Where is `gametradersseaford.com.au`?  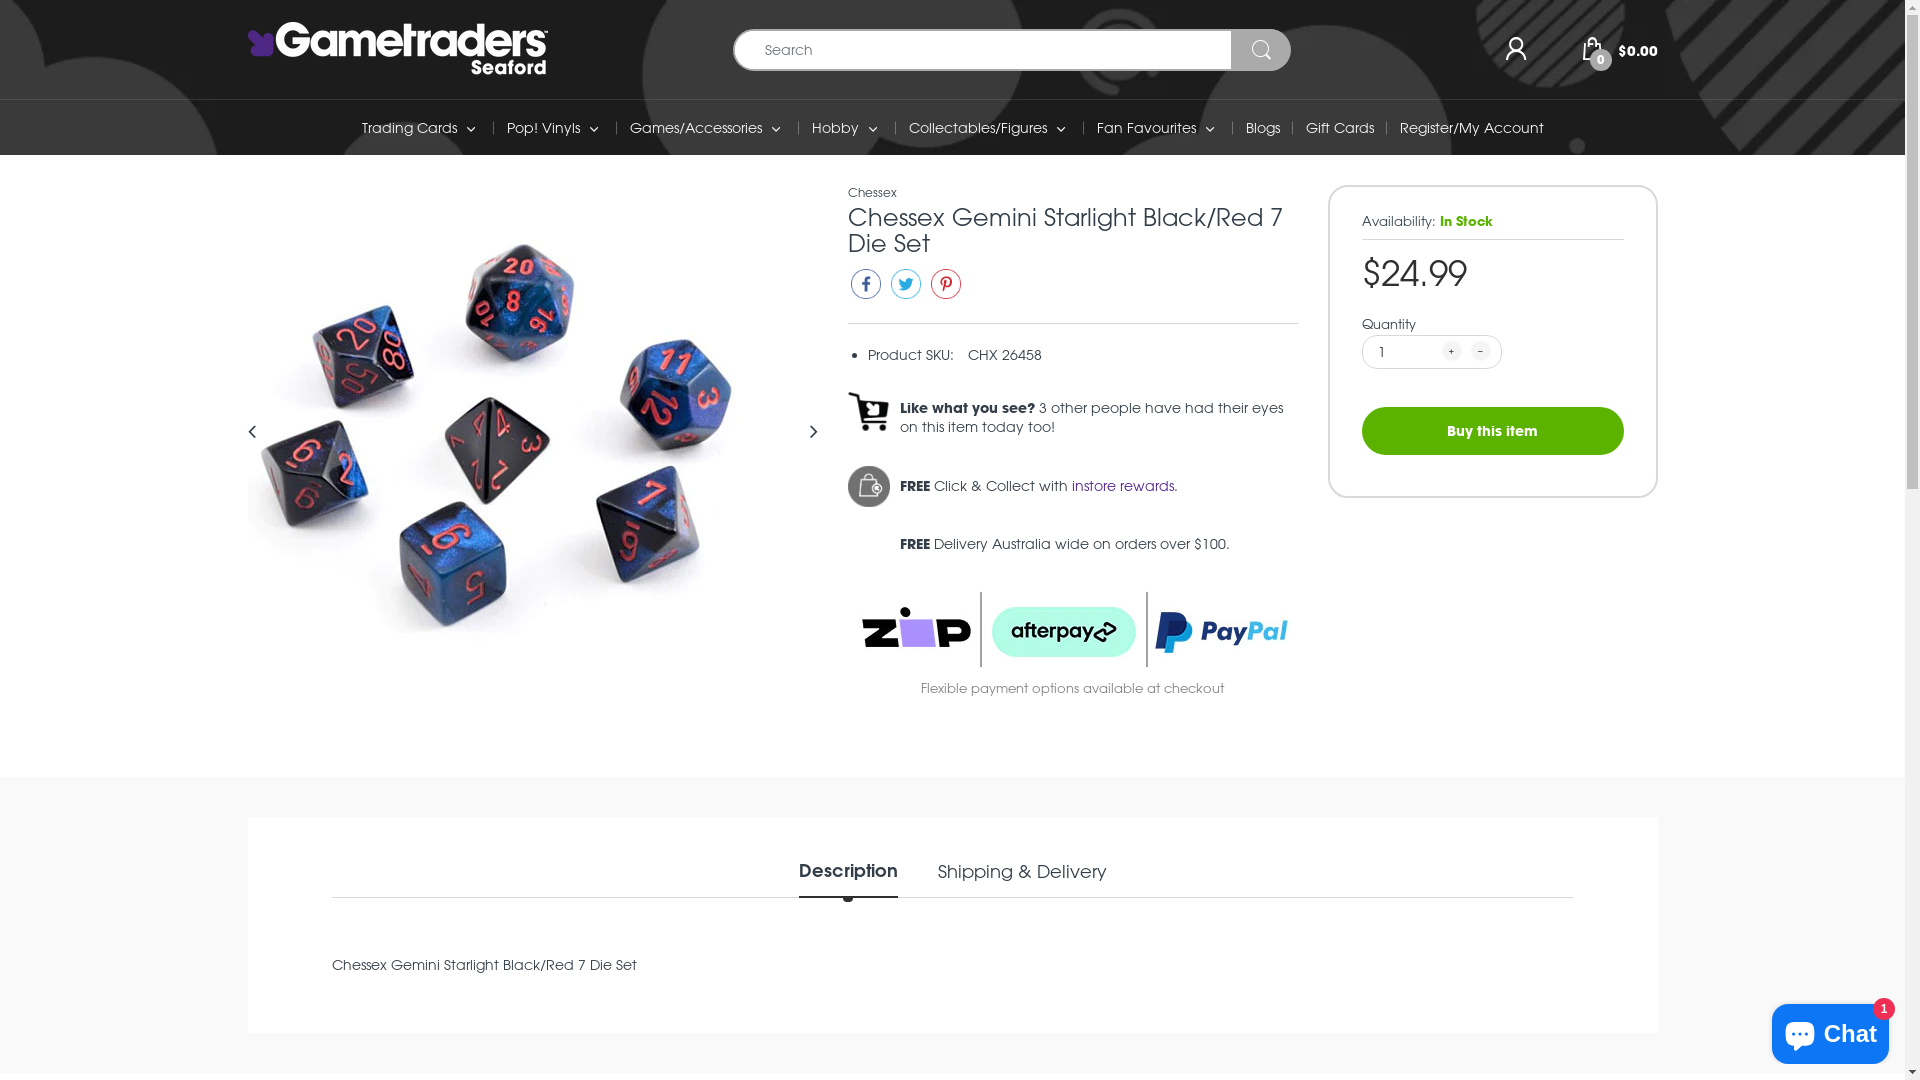 gametradersseaford.com.au is located at coordinates (398, 47).